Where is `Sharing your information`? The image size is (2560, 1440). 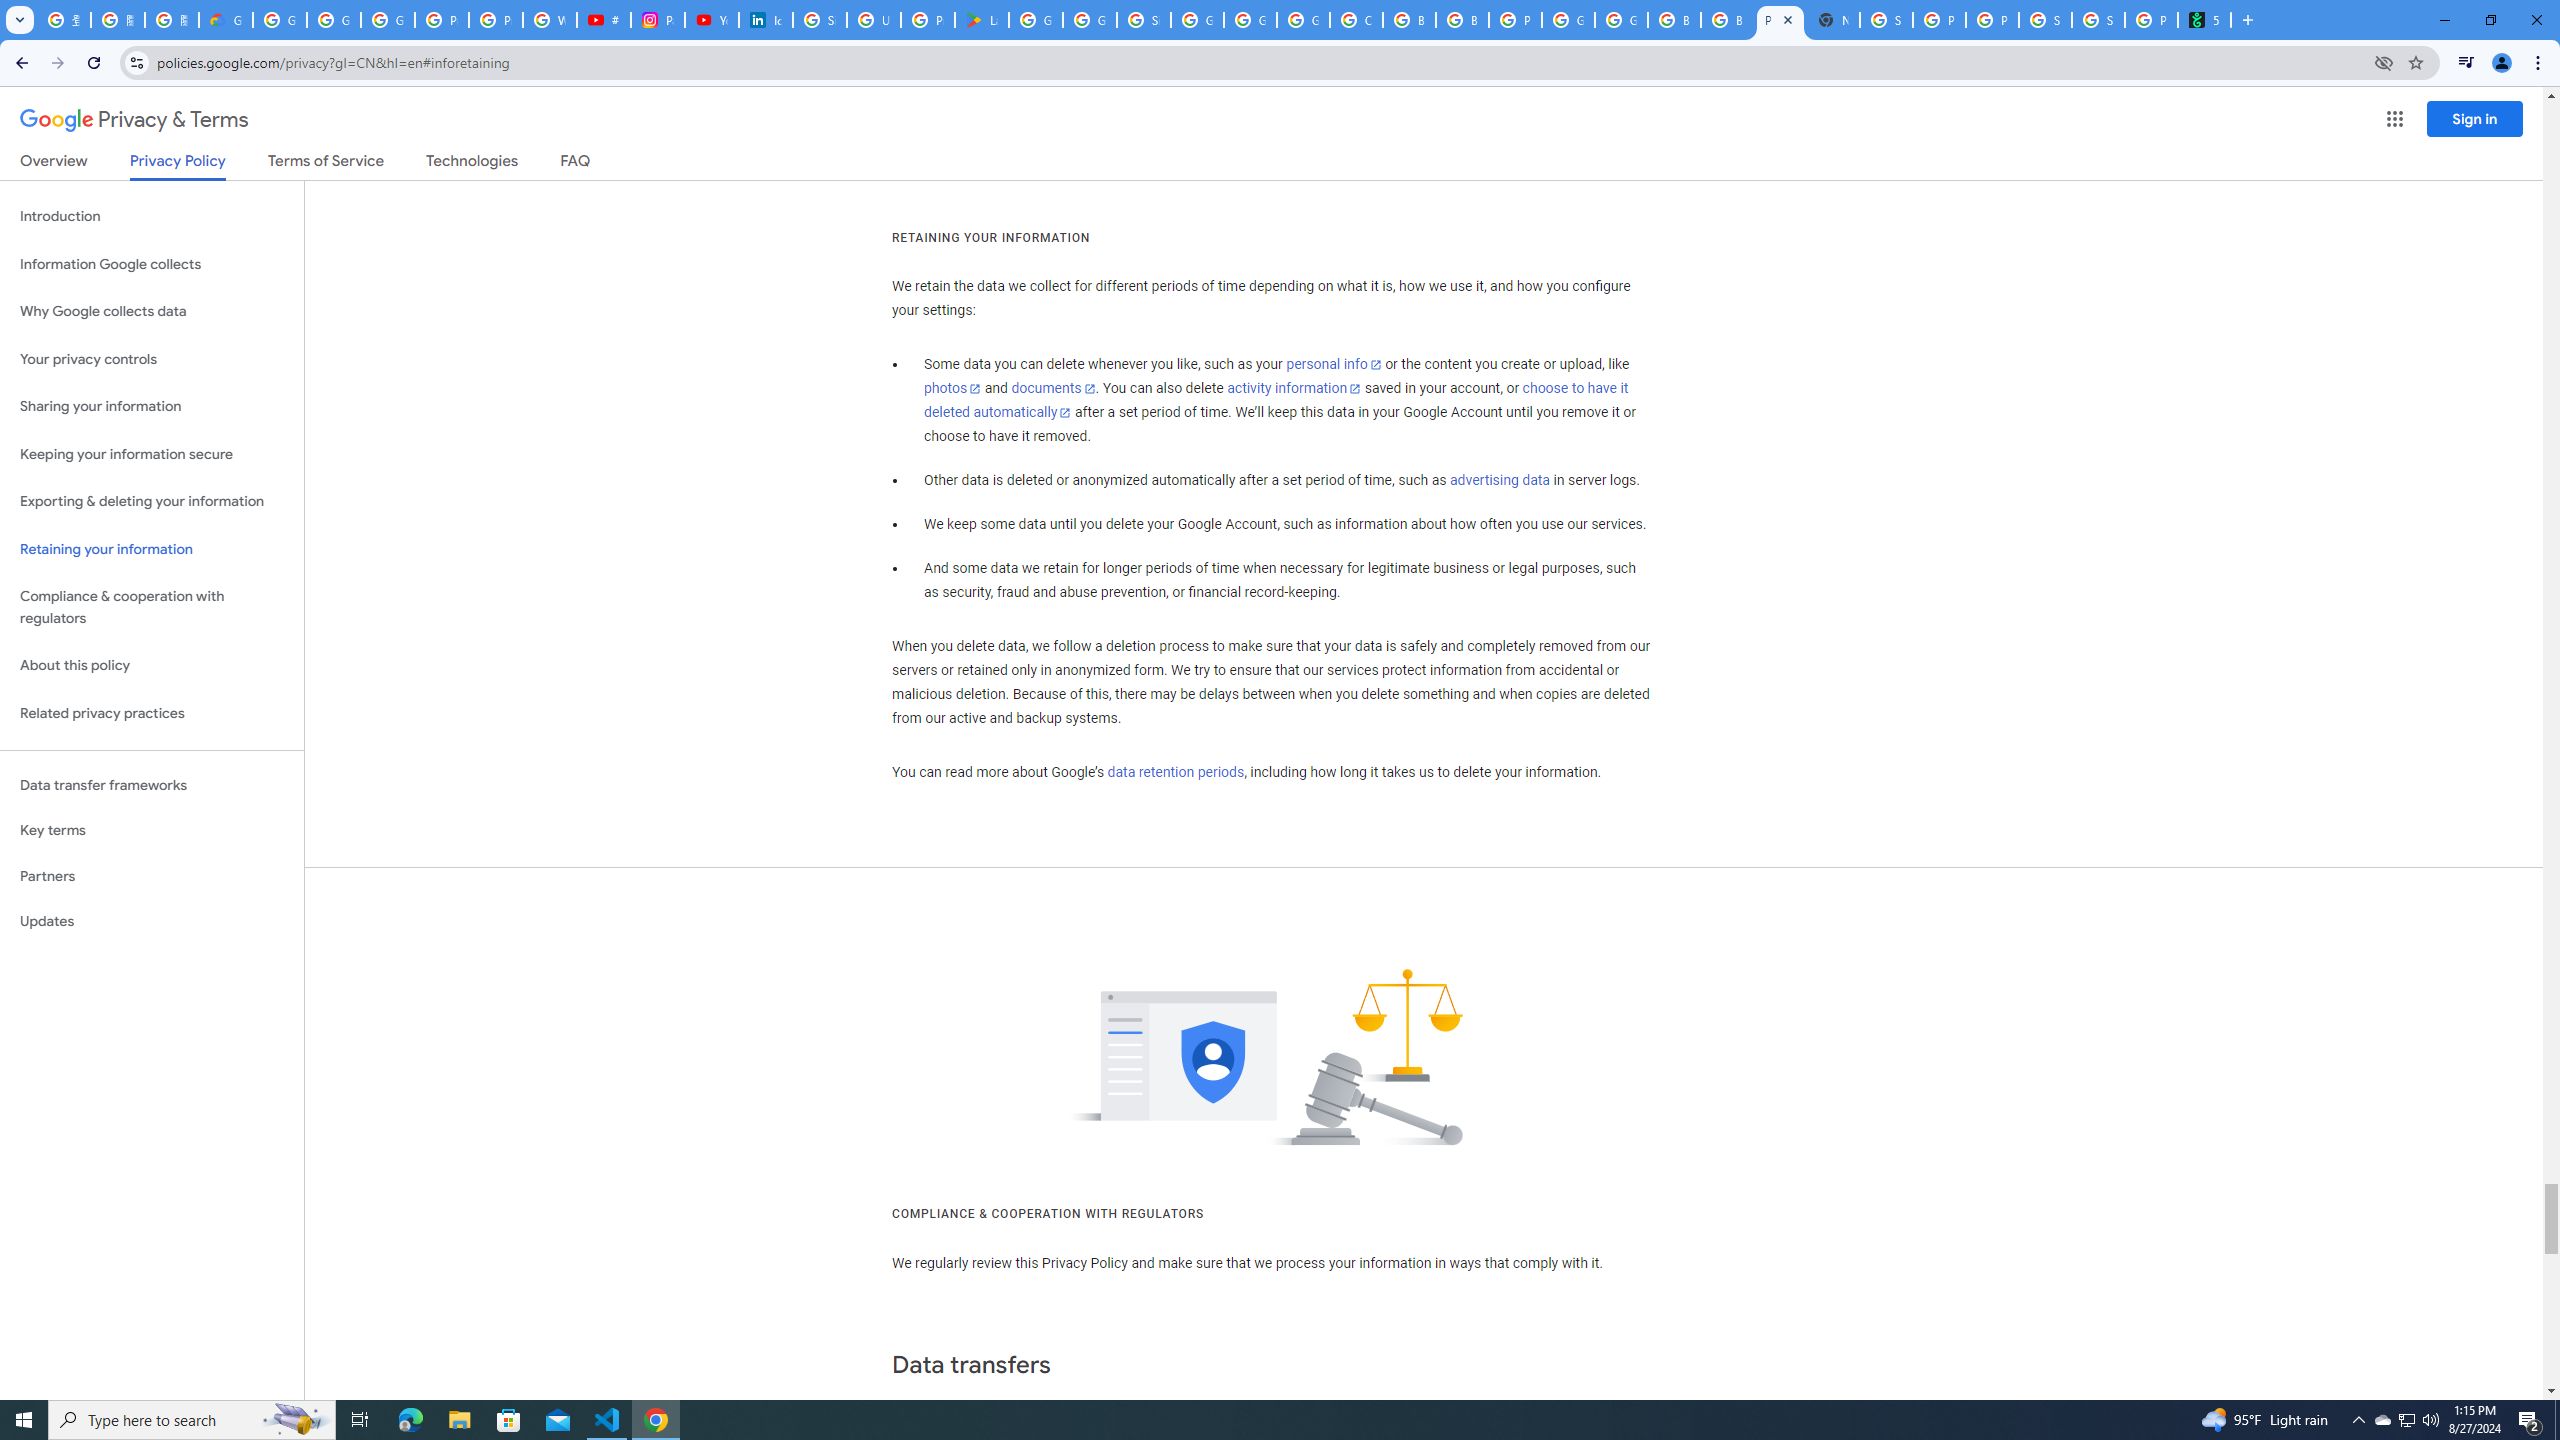 Sharing your information is located at coordinates (152, 406).